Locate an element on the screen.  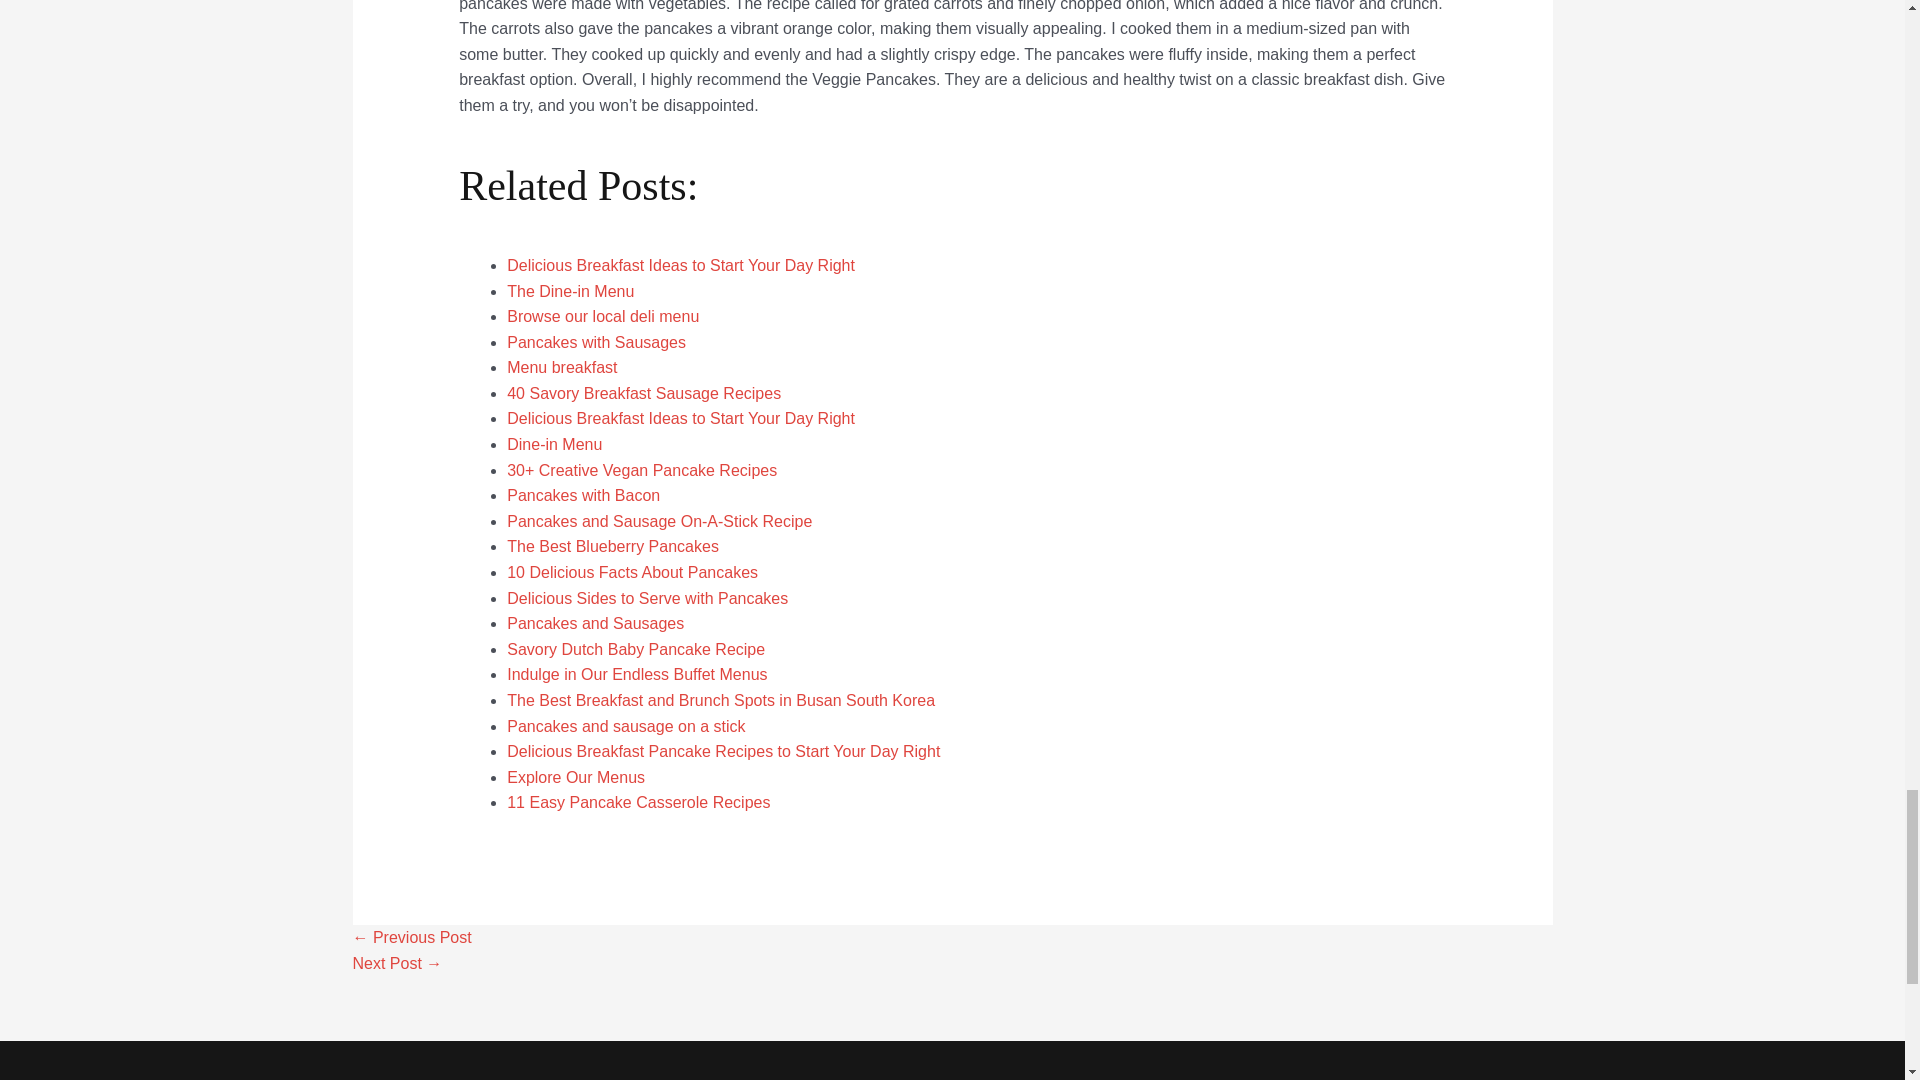
The Dine-in Menu is located at coordinates (570, 290).